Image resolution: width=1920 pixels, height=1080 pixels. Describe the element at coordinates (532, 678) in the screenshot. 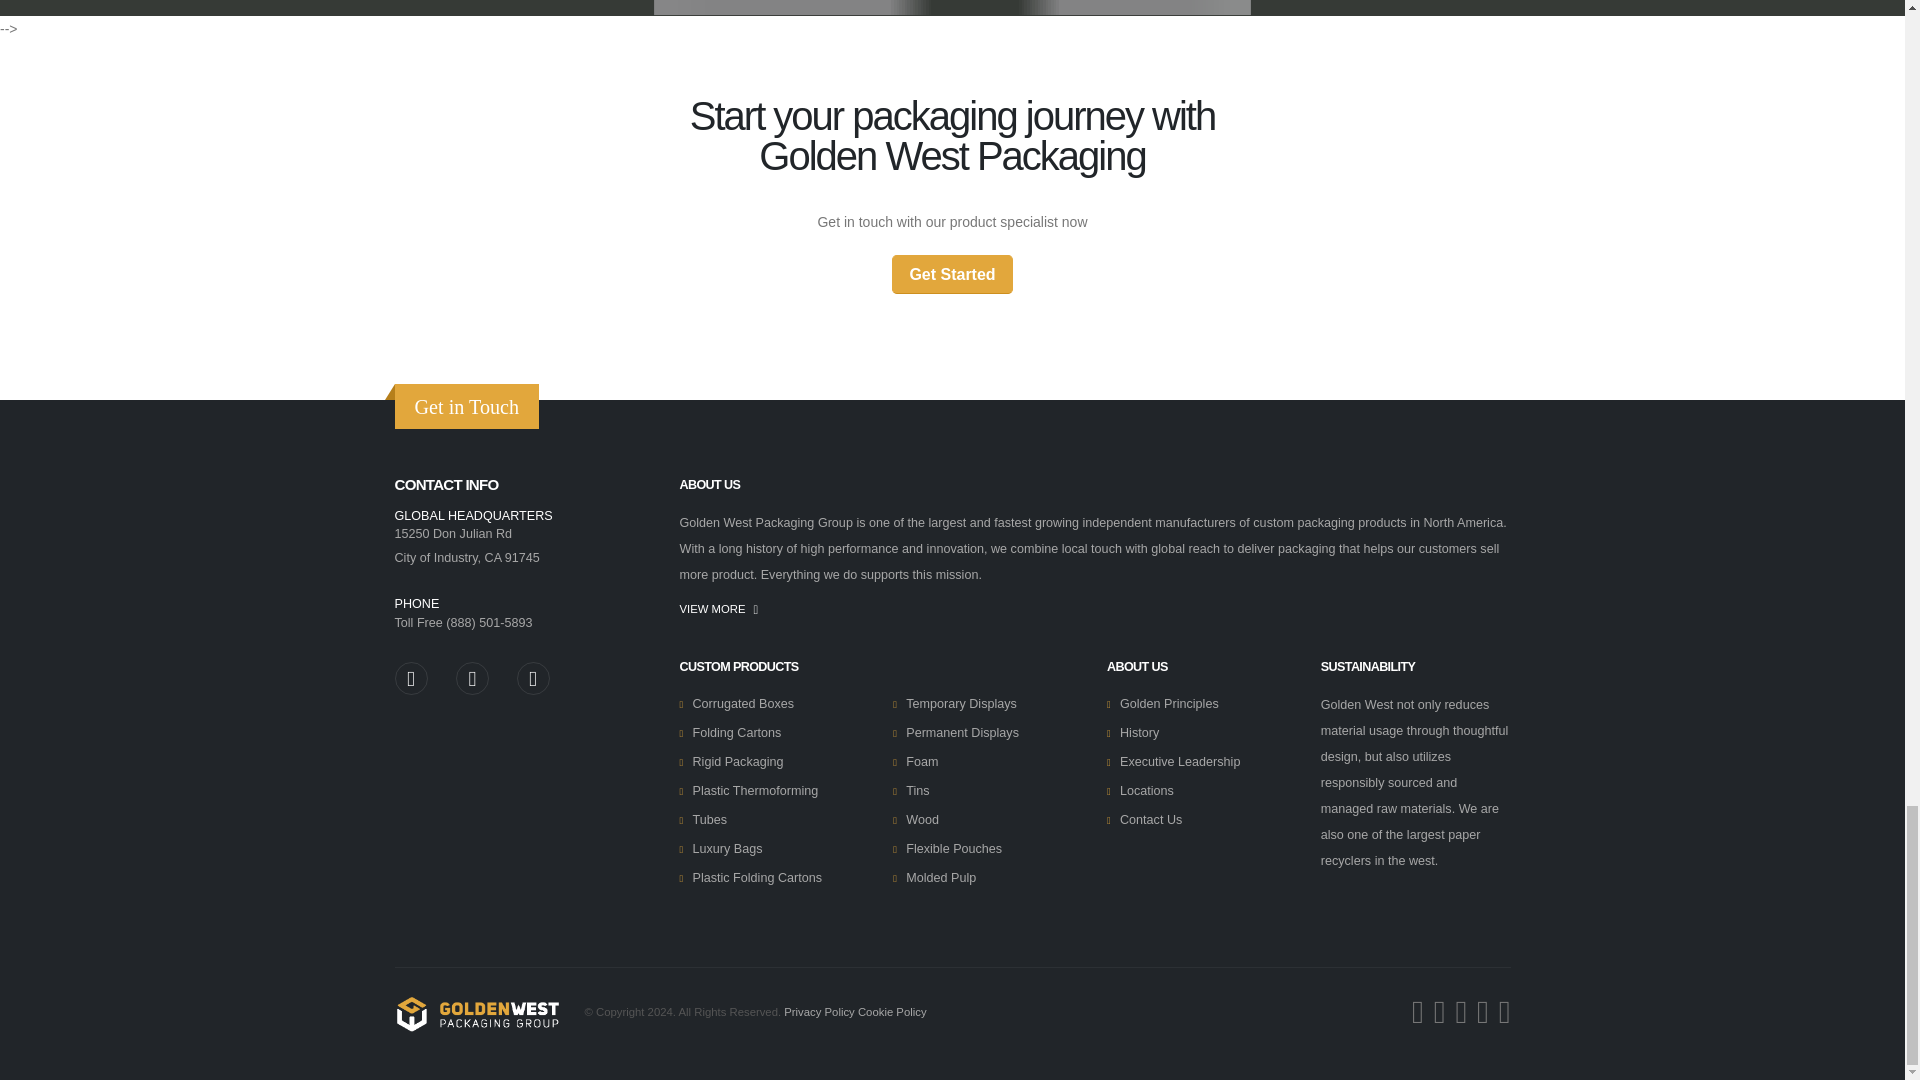

I see `Facebook` at that location.